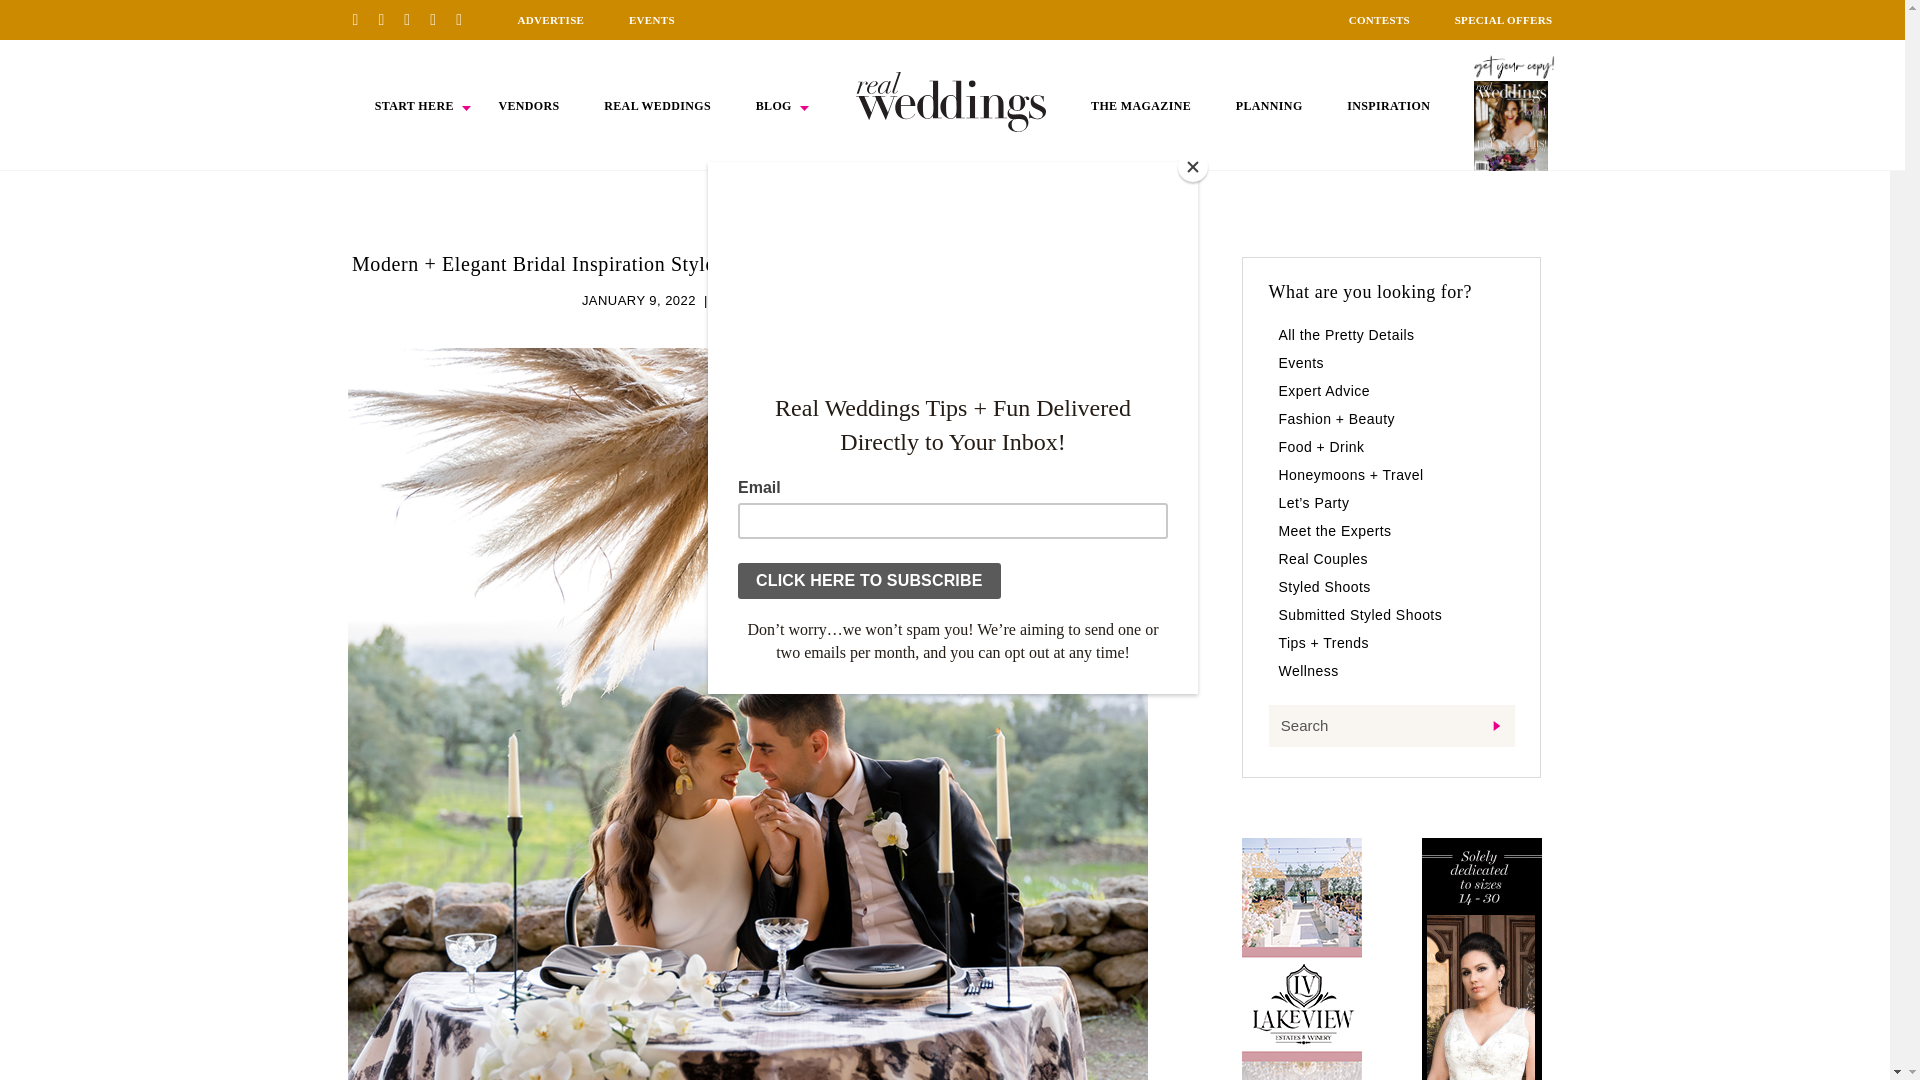 The image size is (1920, 1080). Describe the element at coordinates (388, 19) in the screenshot. I see `Facebook` at that location.